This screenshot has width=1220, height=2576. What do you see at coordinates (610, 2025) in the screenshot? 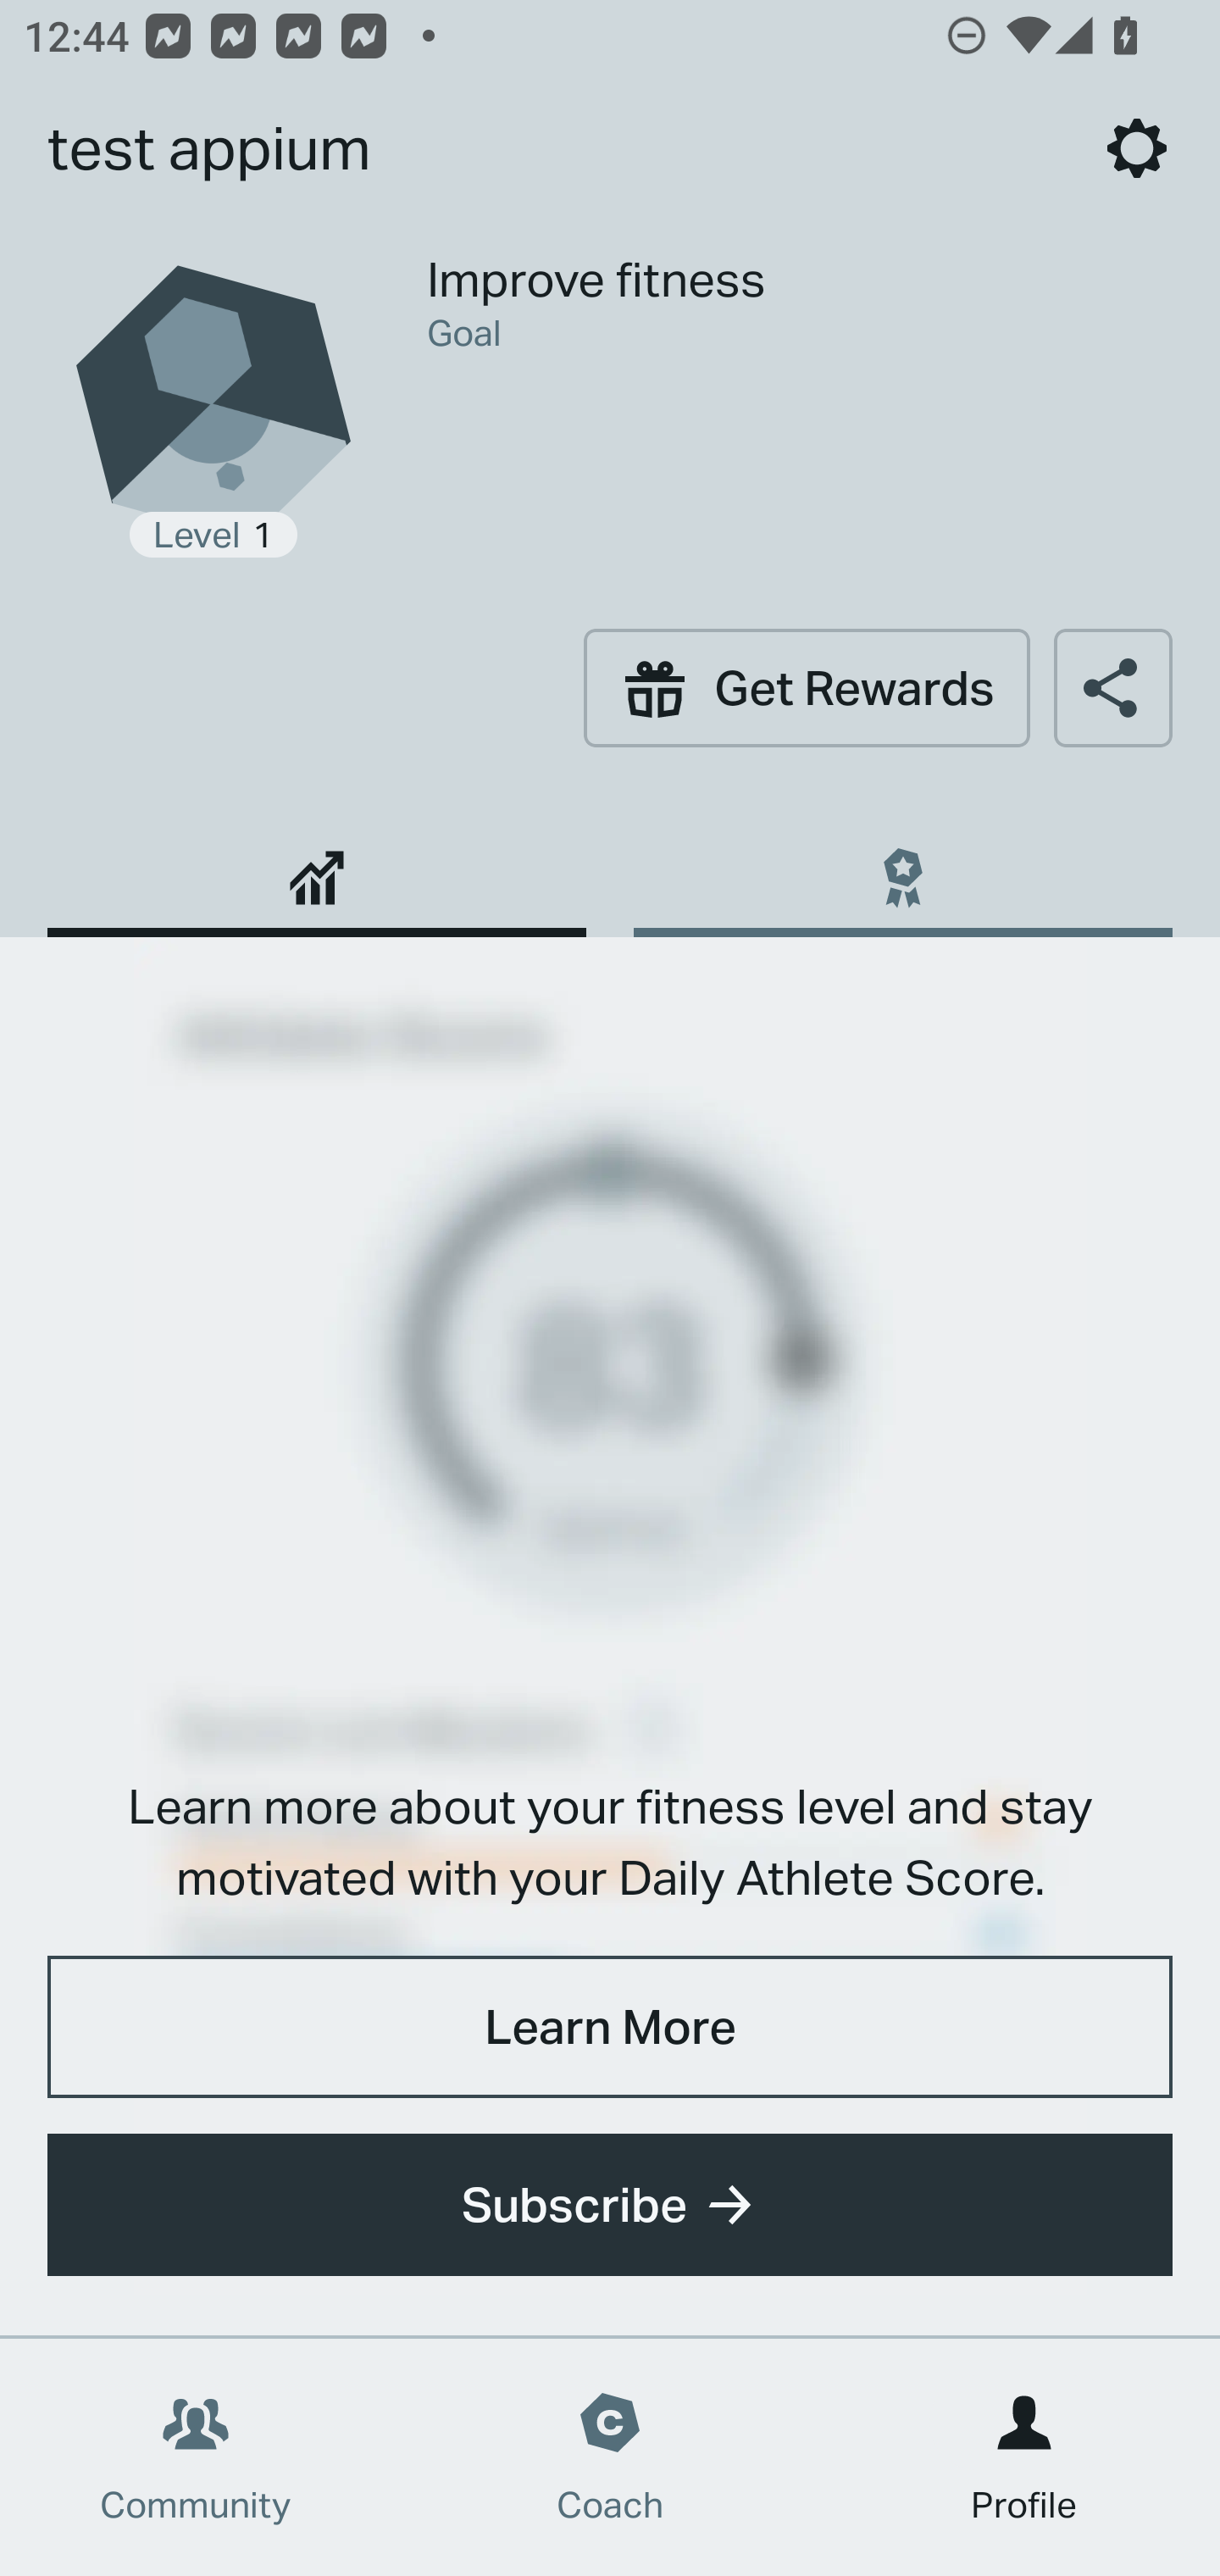
I see `Learn More` at bounding box center [610, 2025].